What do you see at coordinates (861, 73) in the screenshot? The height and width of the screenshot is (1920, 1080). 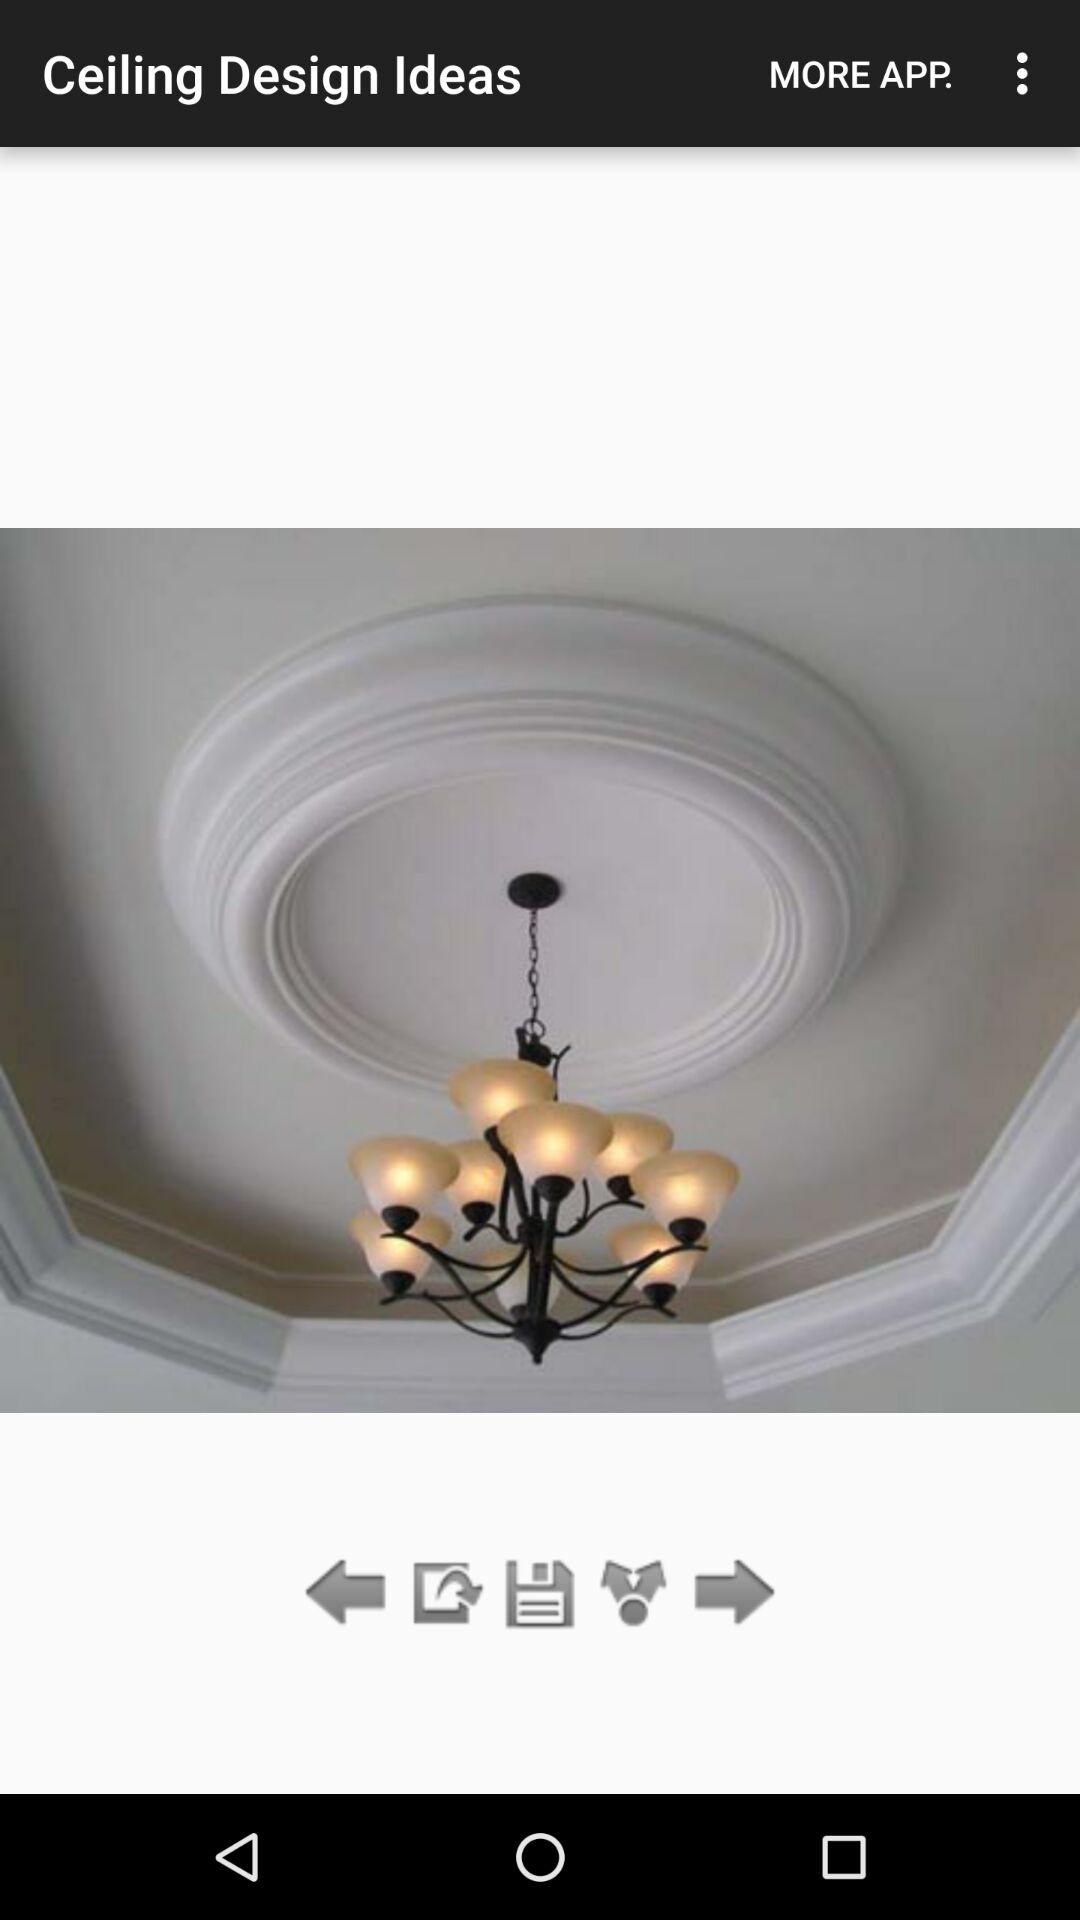 I see `choose icon to the right of ceiling design ideas` at bounding box center [861, 73].